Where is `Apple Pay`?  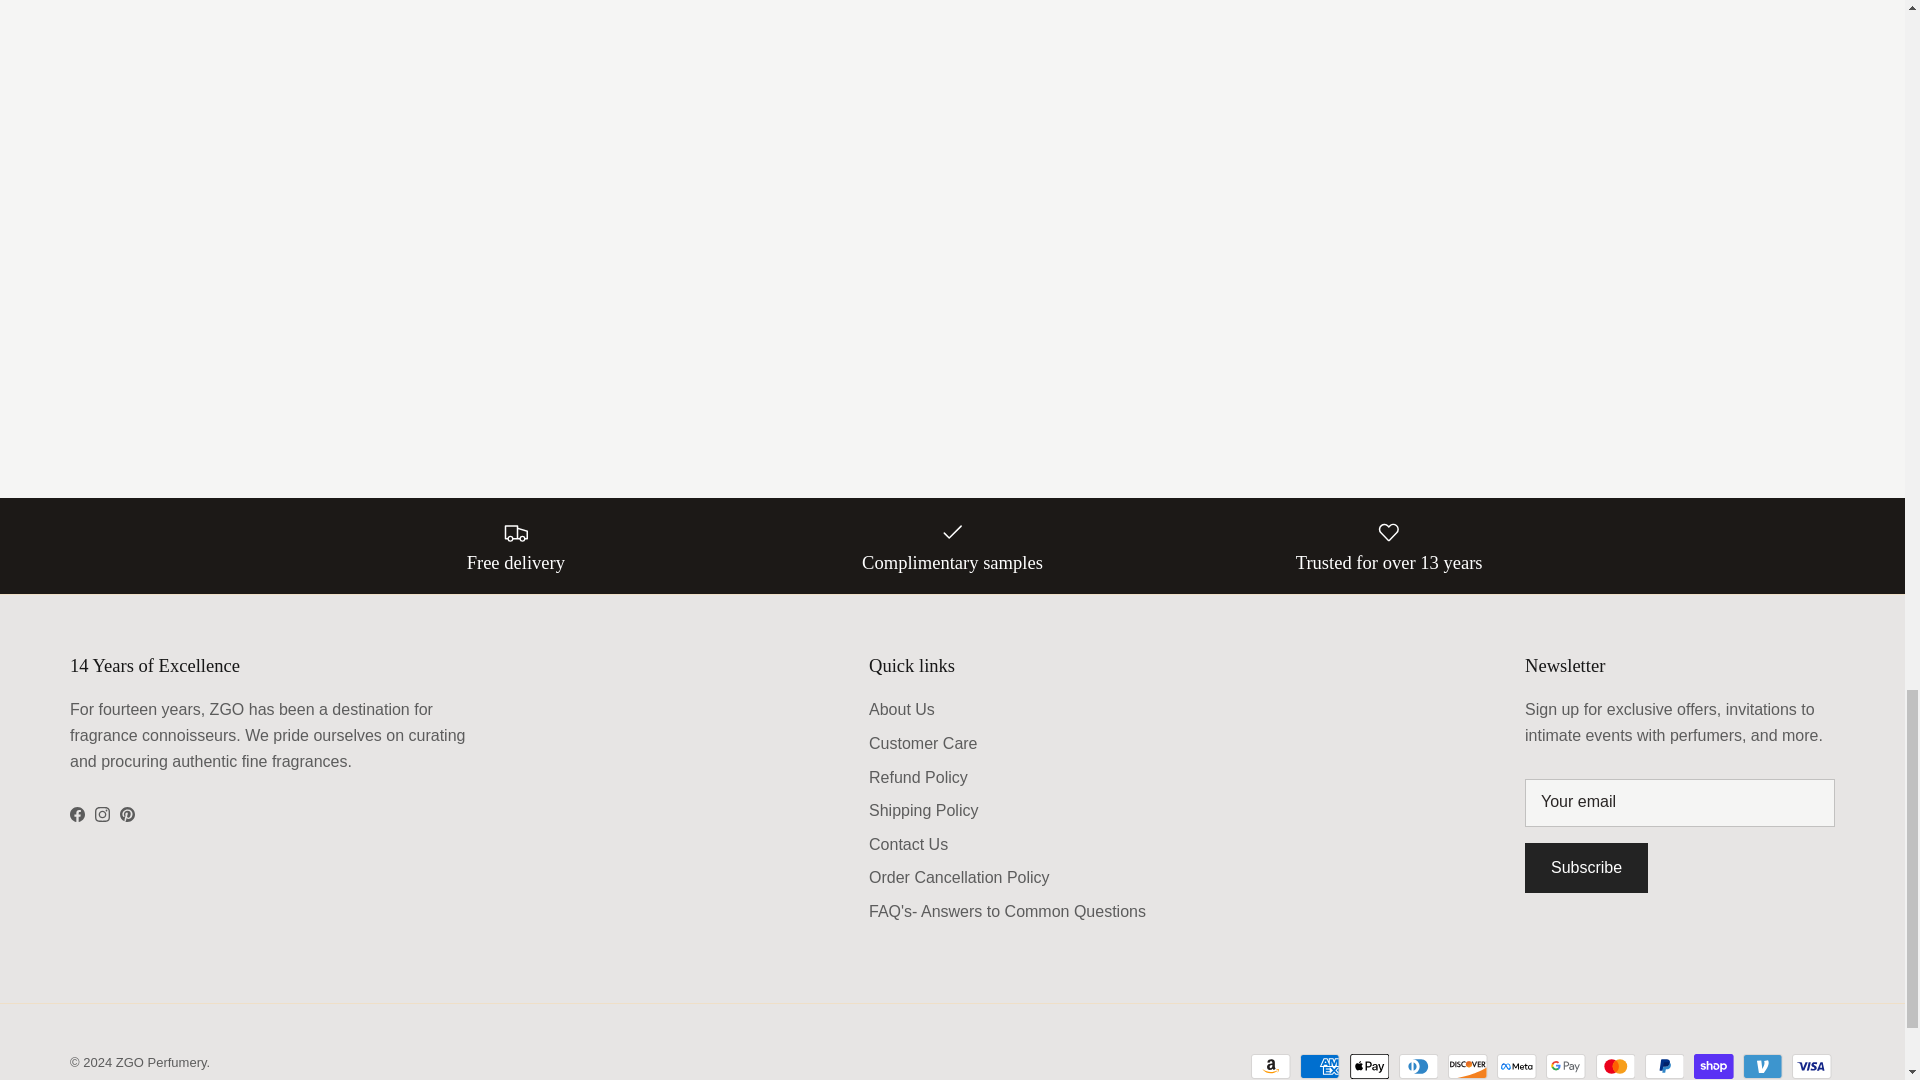 Apple Pay is located at coordinates (1370, 1066).